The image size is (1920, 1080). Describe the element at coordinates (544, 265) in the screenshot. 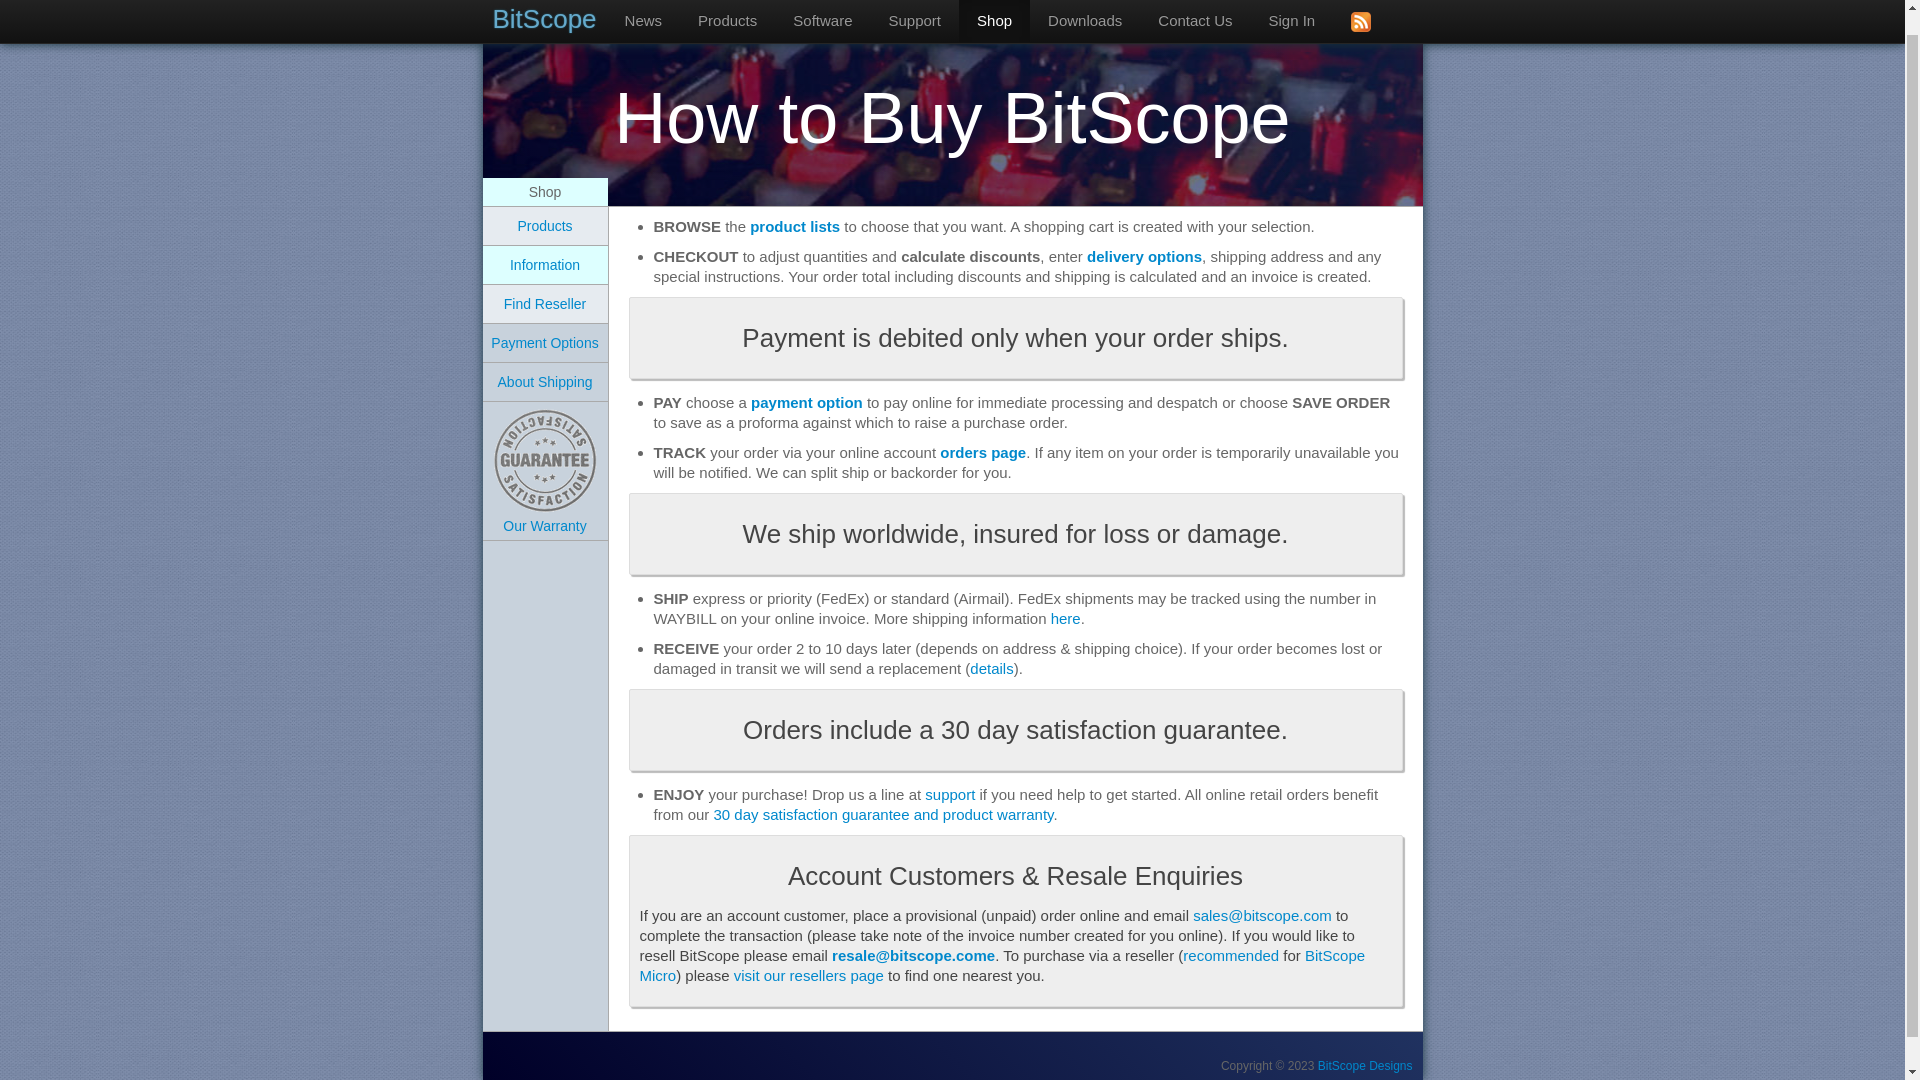

I see `Information` at that location.